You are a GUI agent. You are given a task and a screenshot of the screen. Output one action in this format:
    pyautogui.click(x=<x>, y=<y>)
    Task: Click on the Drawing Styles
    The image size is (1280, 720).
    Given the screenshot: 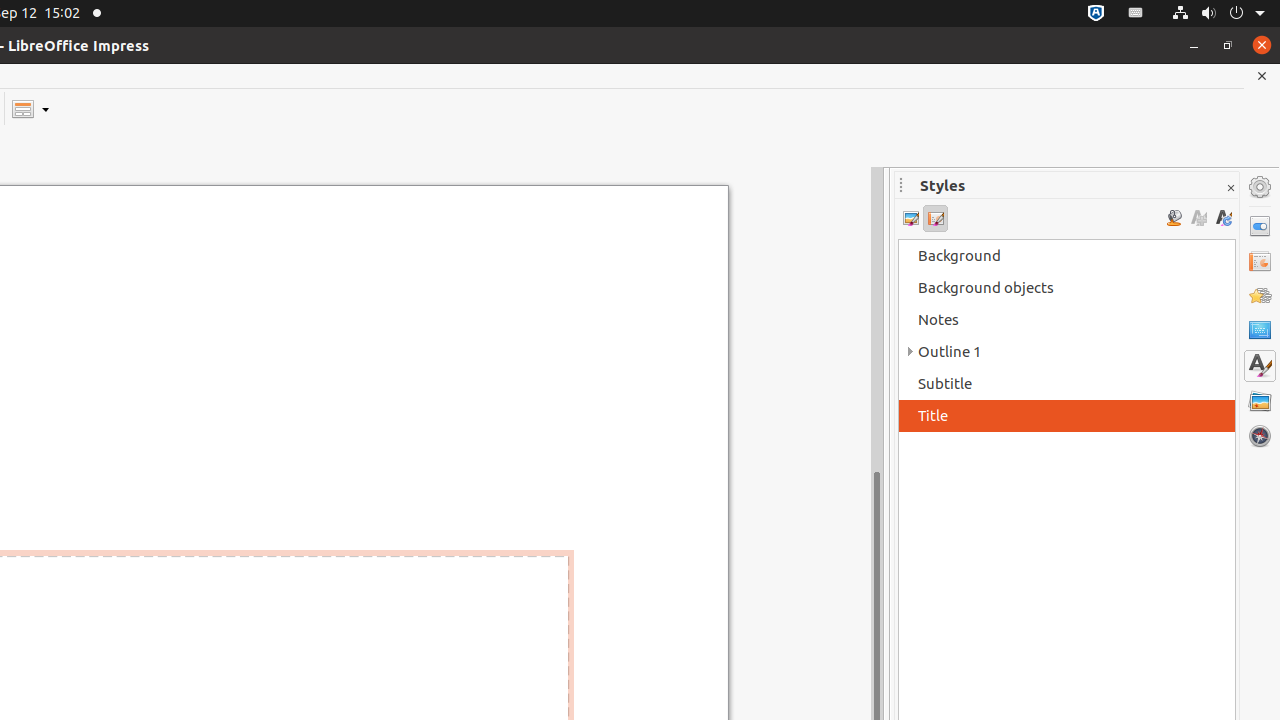 What is the action you would take?
    pyautogui.click(x=910, y=218)
    